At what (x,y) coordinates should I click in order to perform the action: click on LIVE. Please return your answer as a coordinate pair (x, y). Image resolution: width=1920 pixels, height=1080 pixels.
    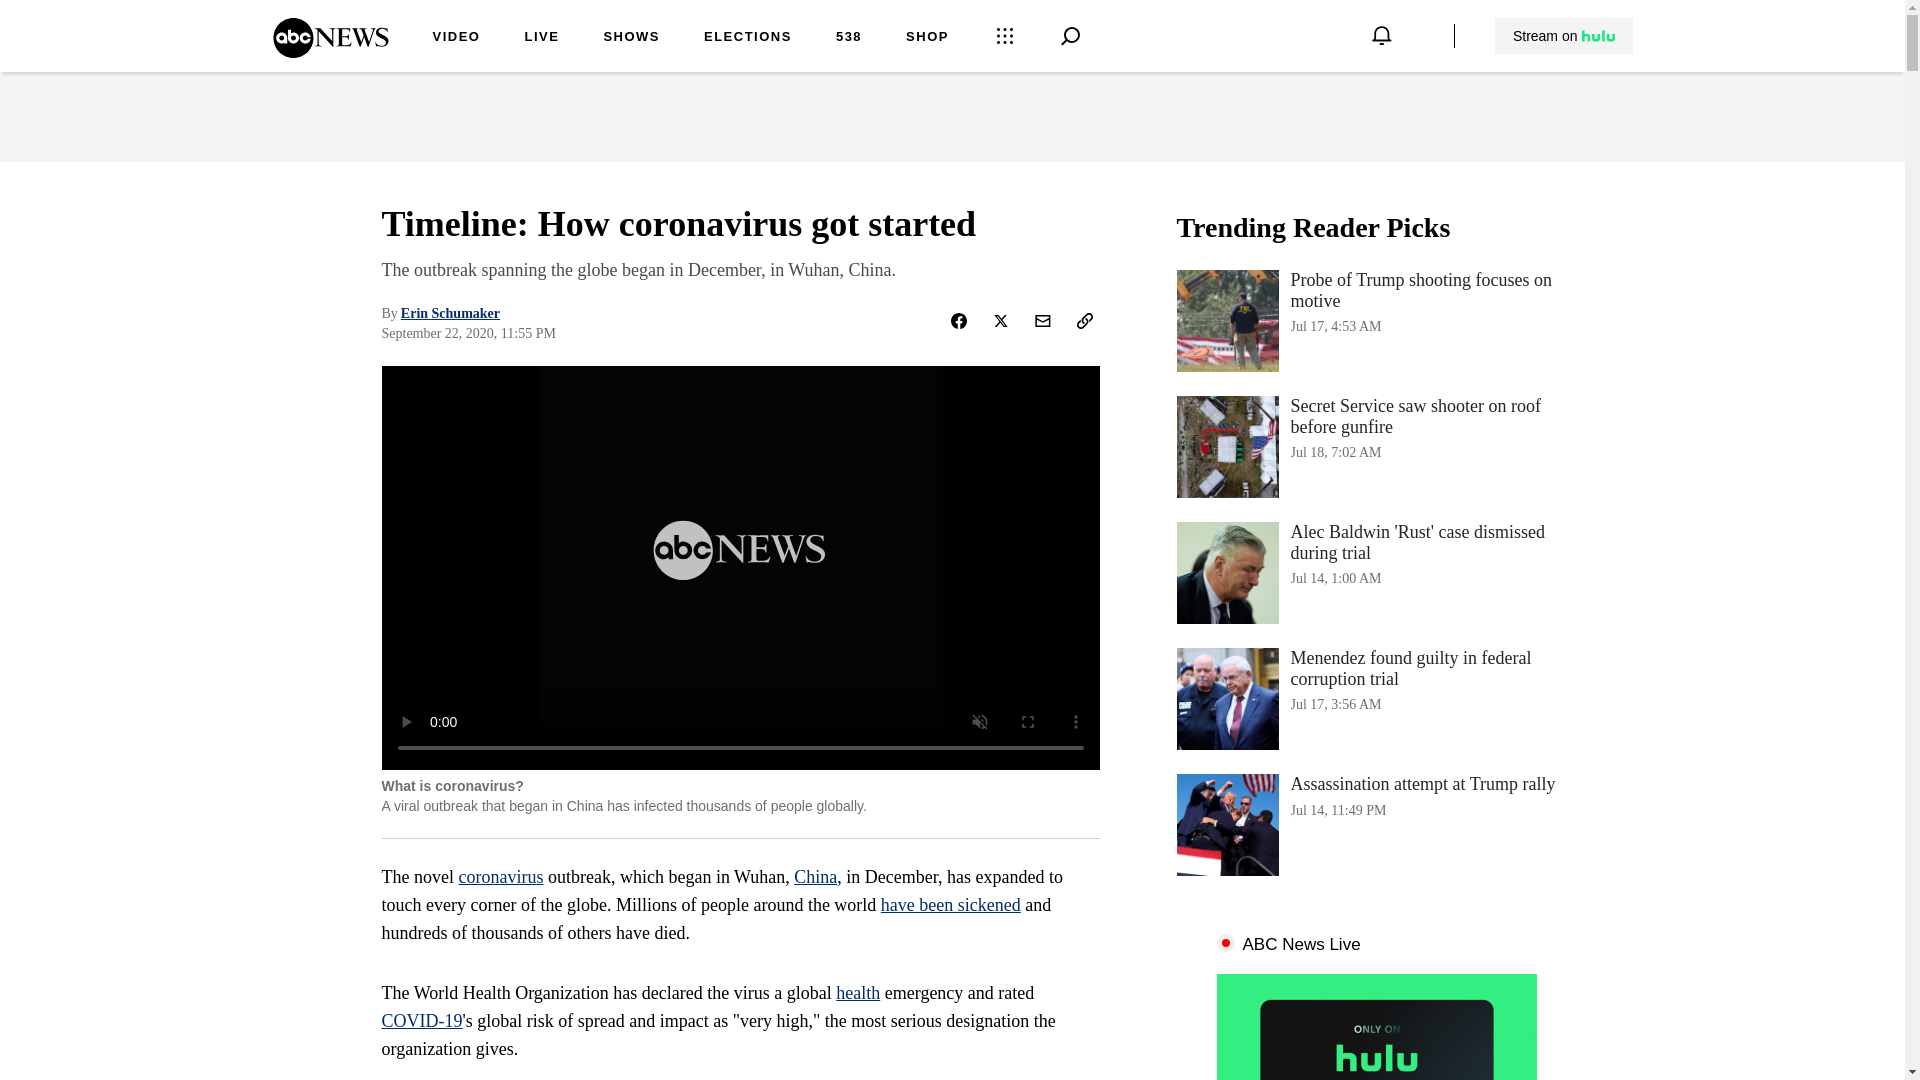
    Looking at the image, I should click on (541, 38).